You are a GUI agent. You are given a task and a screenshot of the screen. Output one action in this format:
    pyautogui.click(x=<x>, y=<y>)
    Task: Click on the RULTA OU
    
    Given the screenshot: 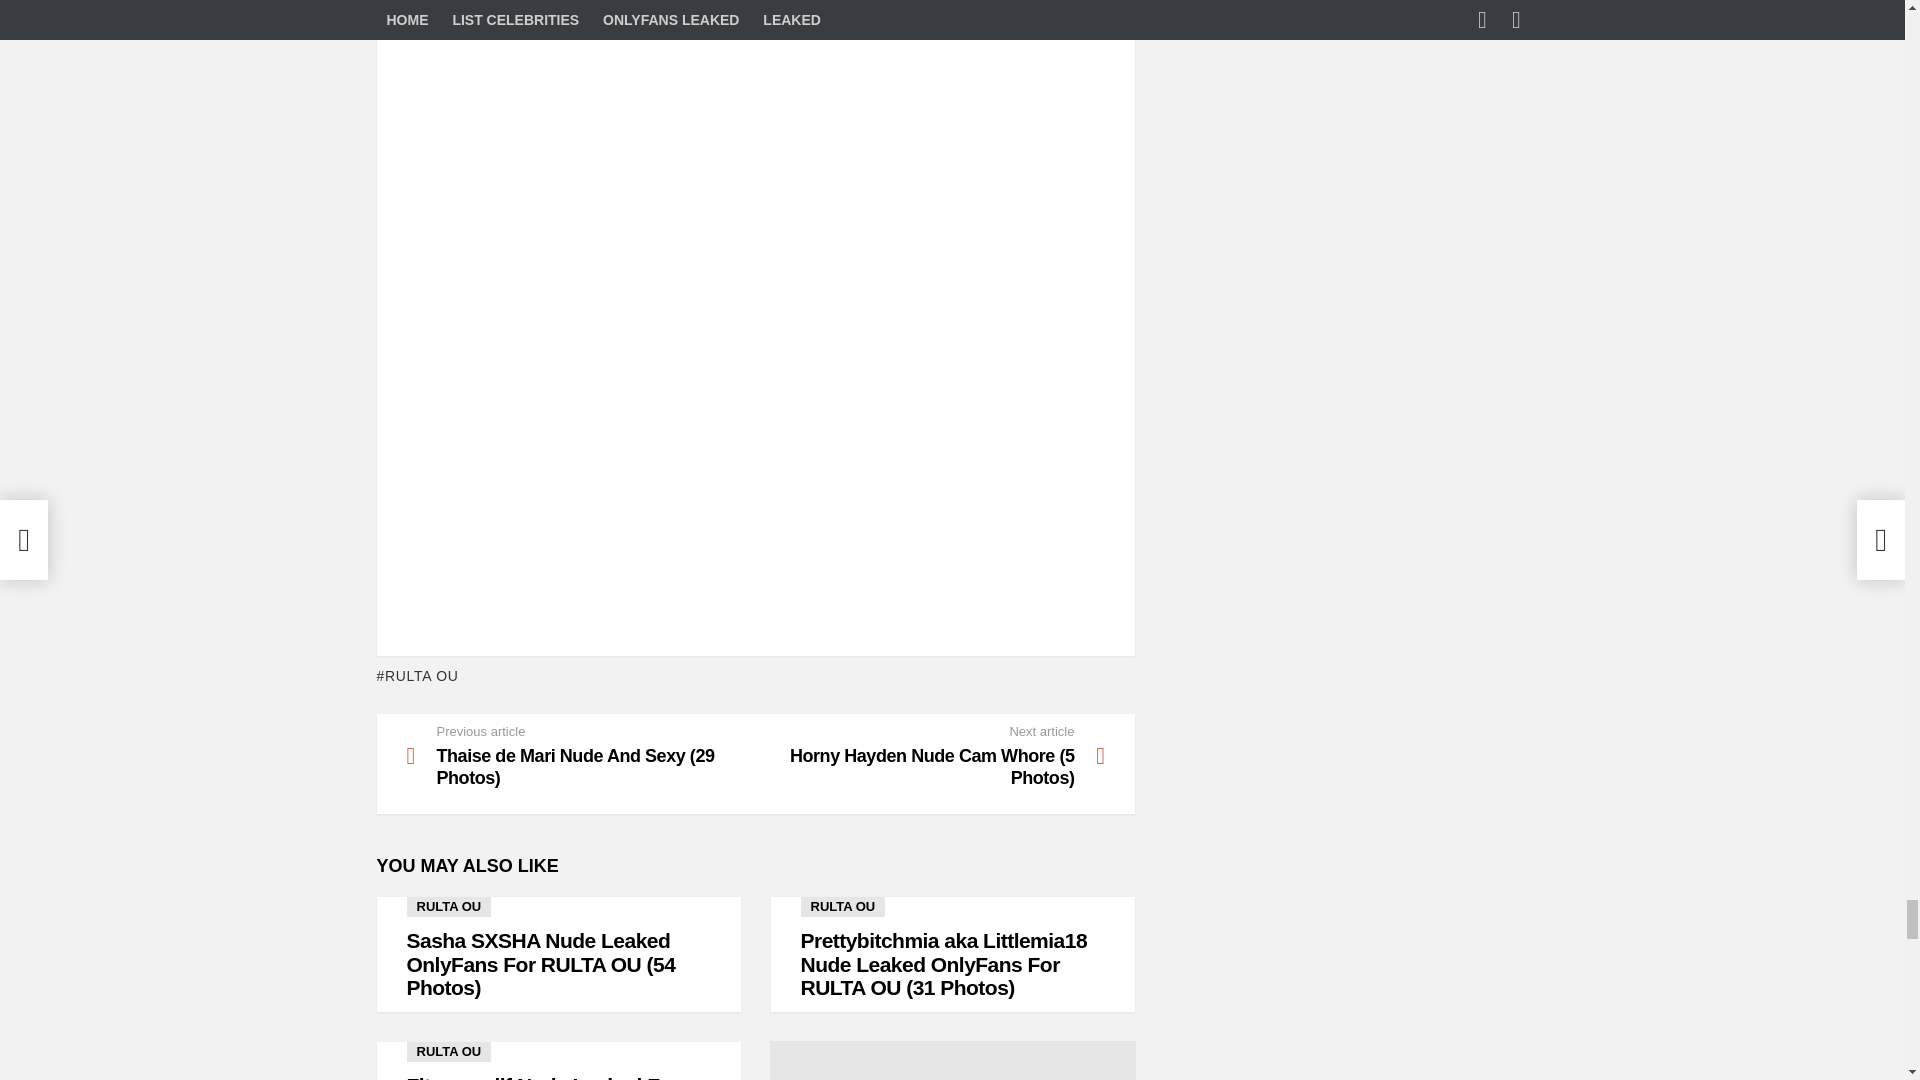 What is the action you would take?
    pyautogui.click(x=417, y=676)
    